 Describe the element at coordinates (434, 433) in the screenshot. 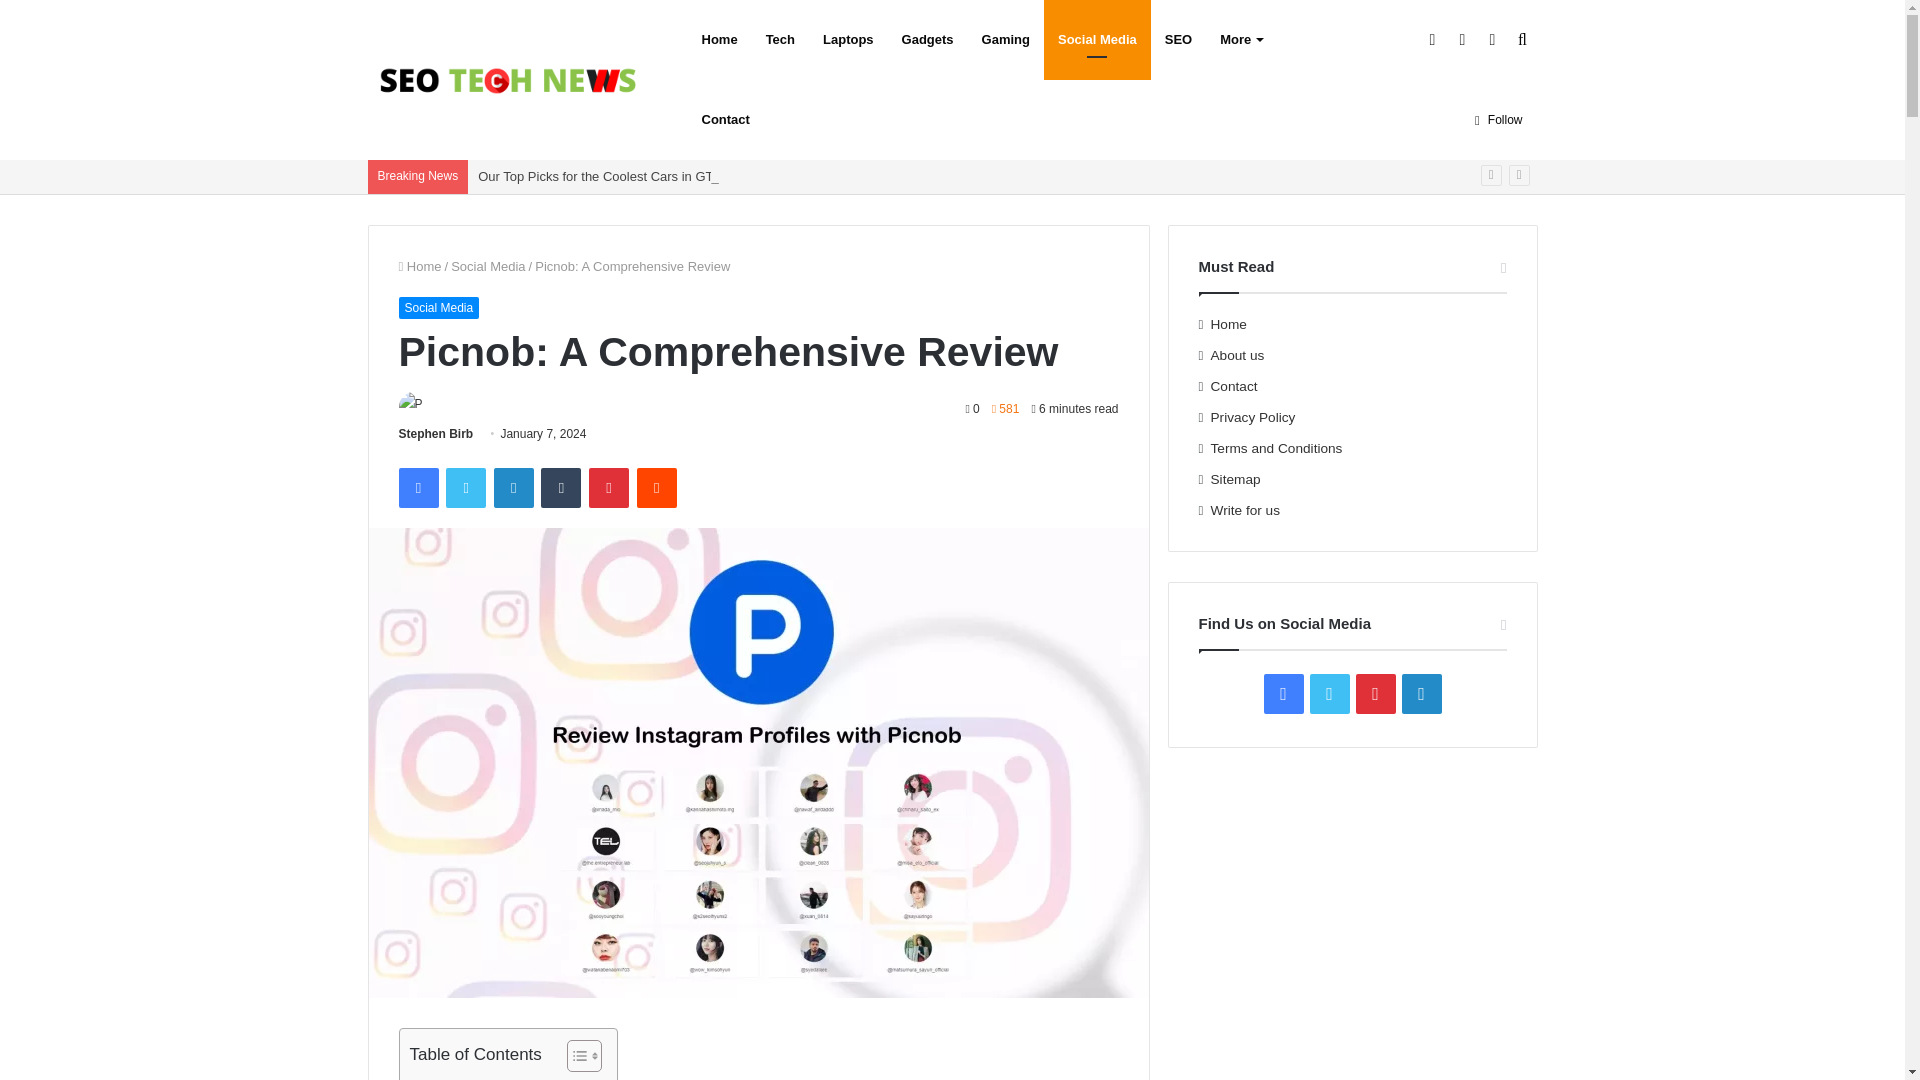

I see `Stephen Birb` at that location.